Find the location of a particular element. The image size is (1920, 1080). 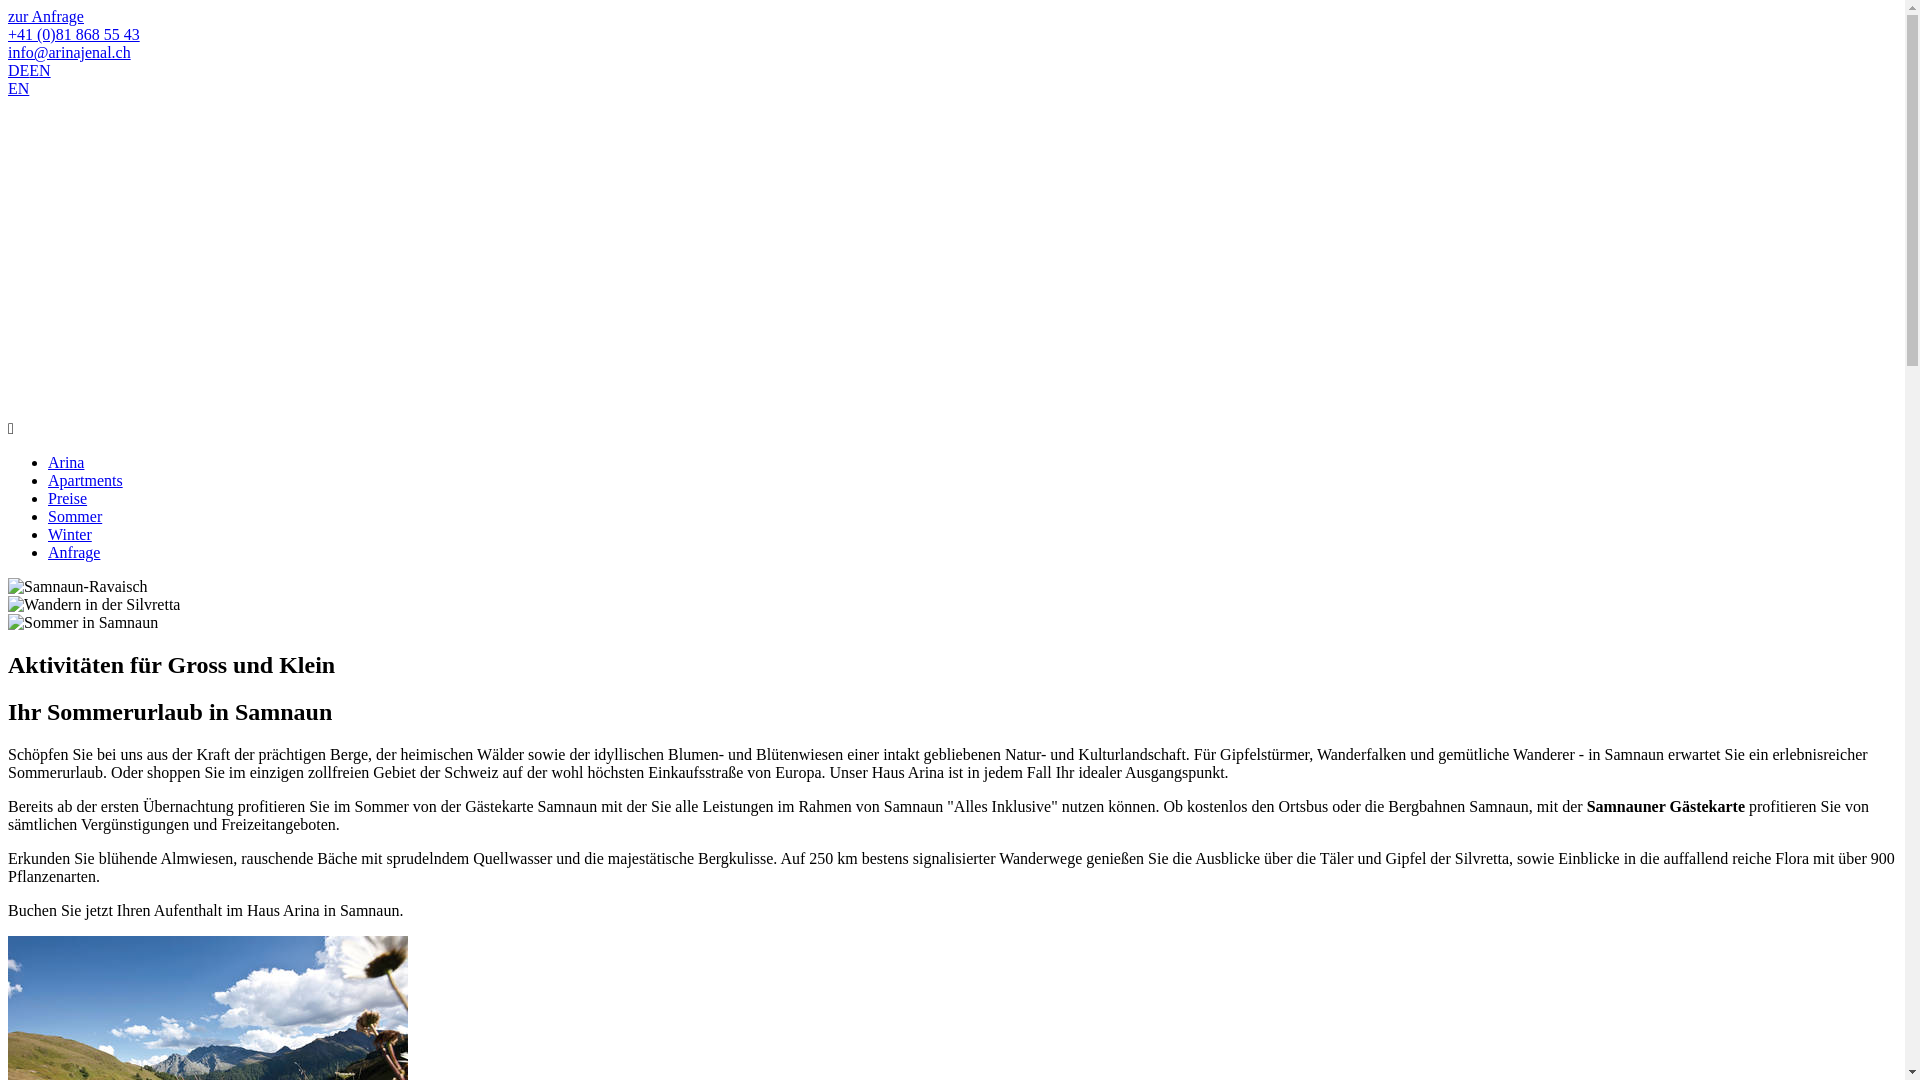

 Sommer in Samnaun is located at coordinates (83, 623).